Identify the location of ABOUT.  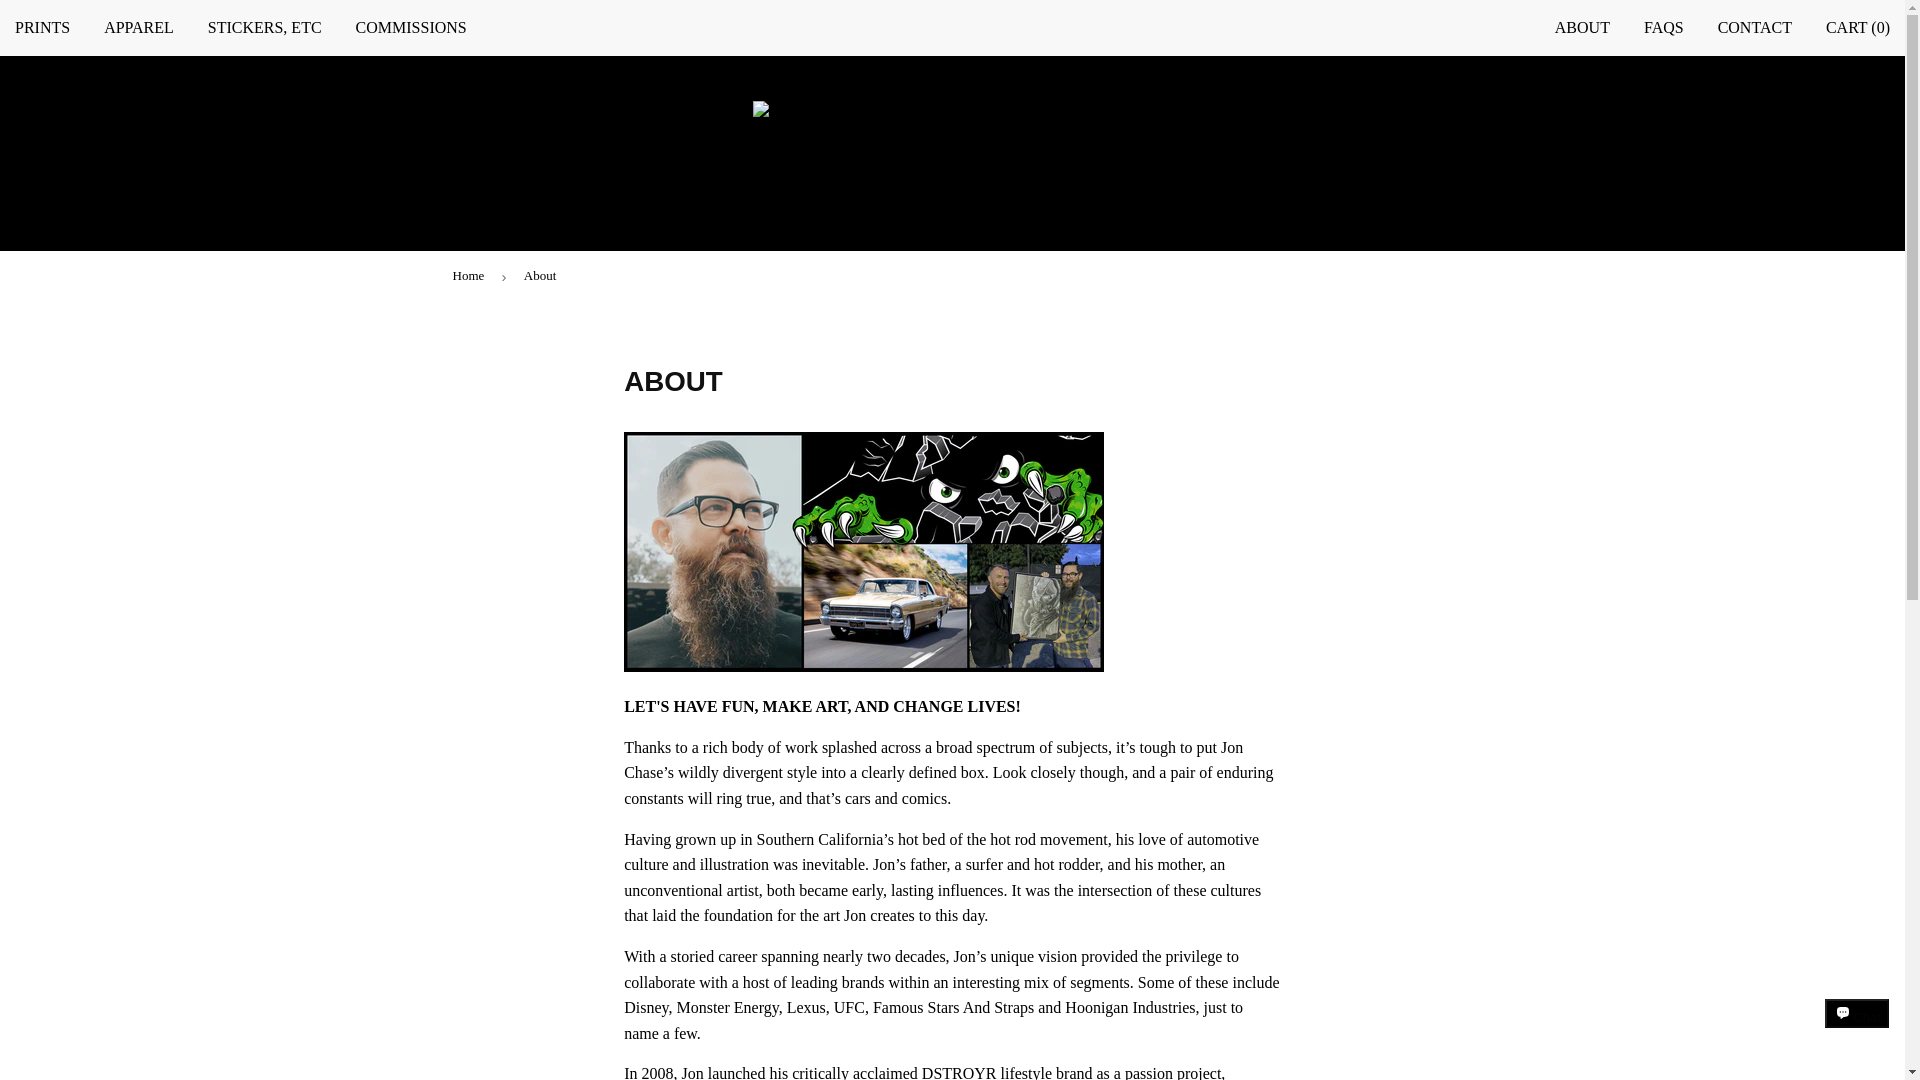
(1582, 28).